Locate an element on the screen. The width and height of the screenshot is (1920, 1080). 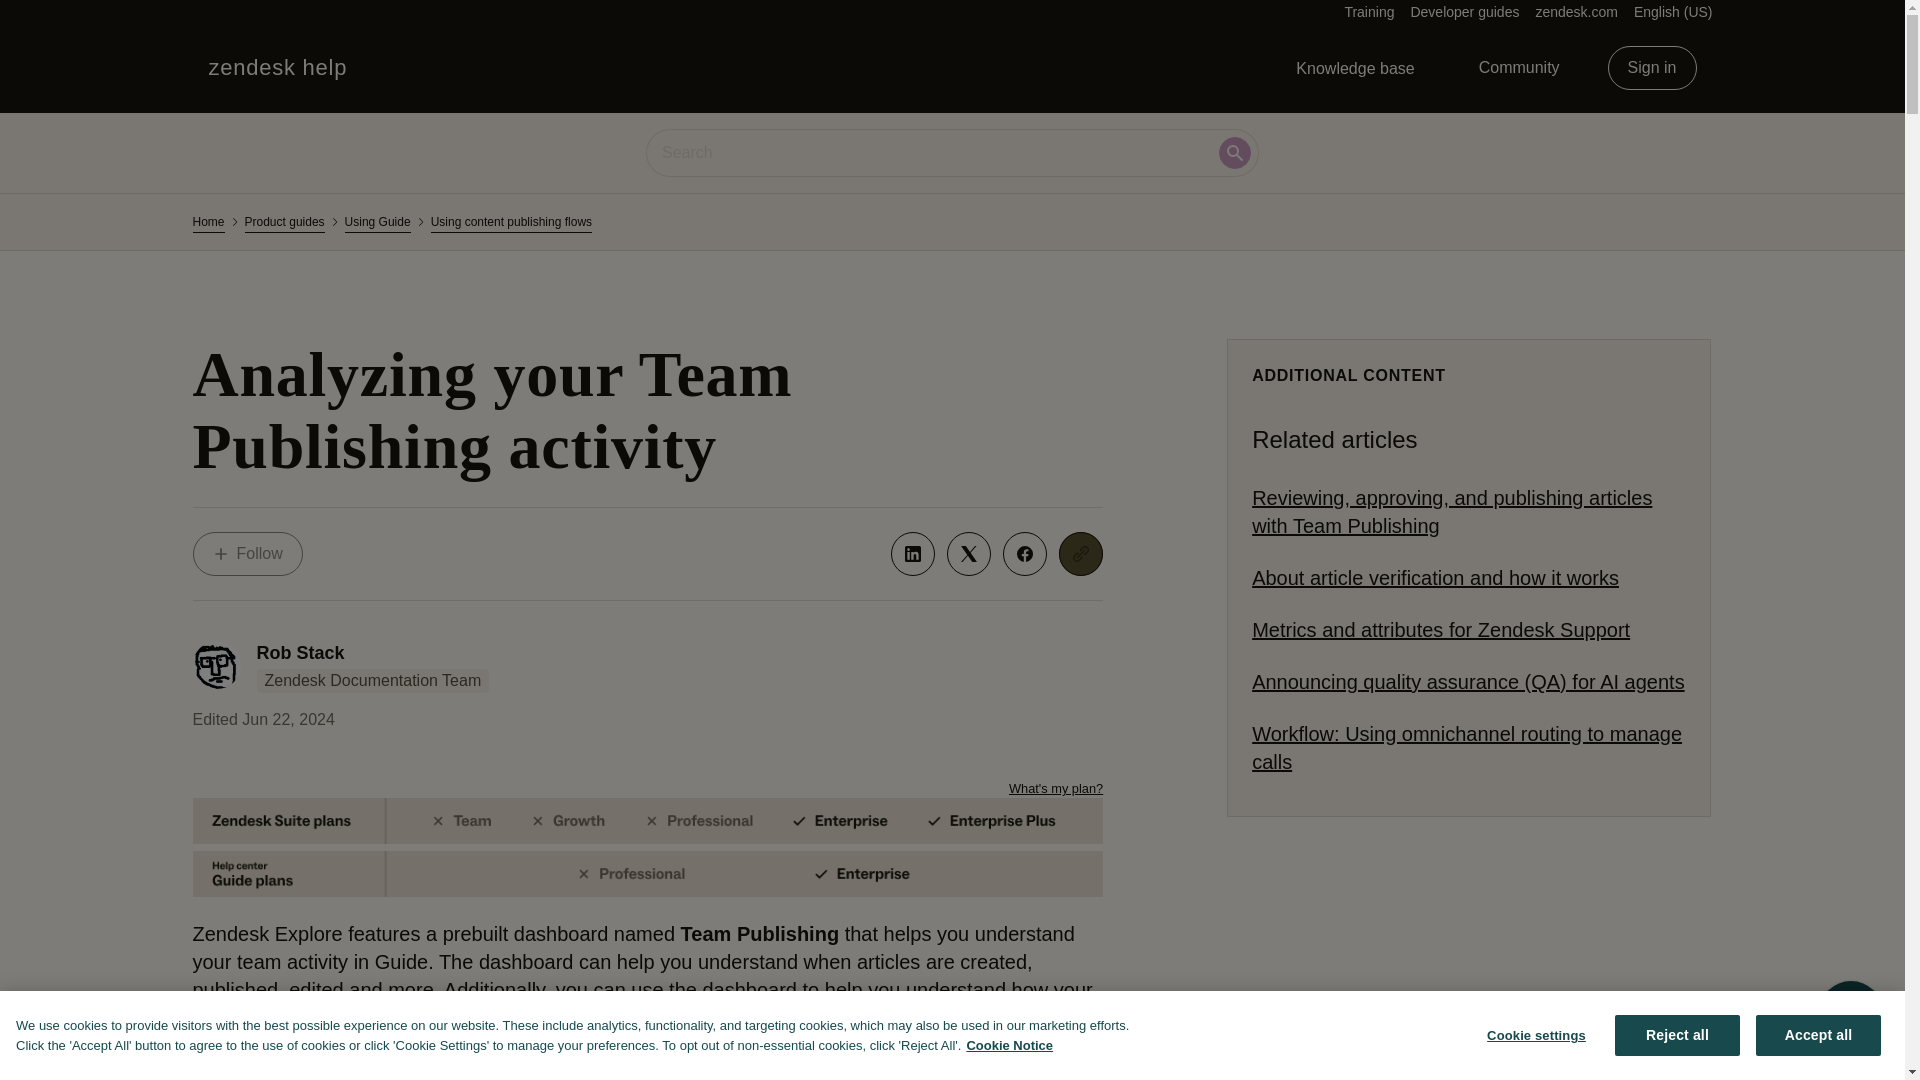
Product guides is located at coordinates (284, 222).